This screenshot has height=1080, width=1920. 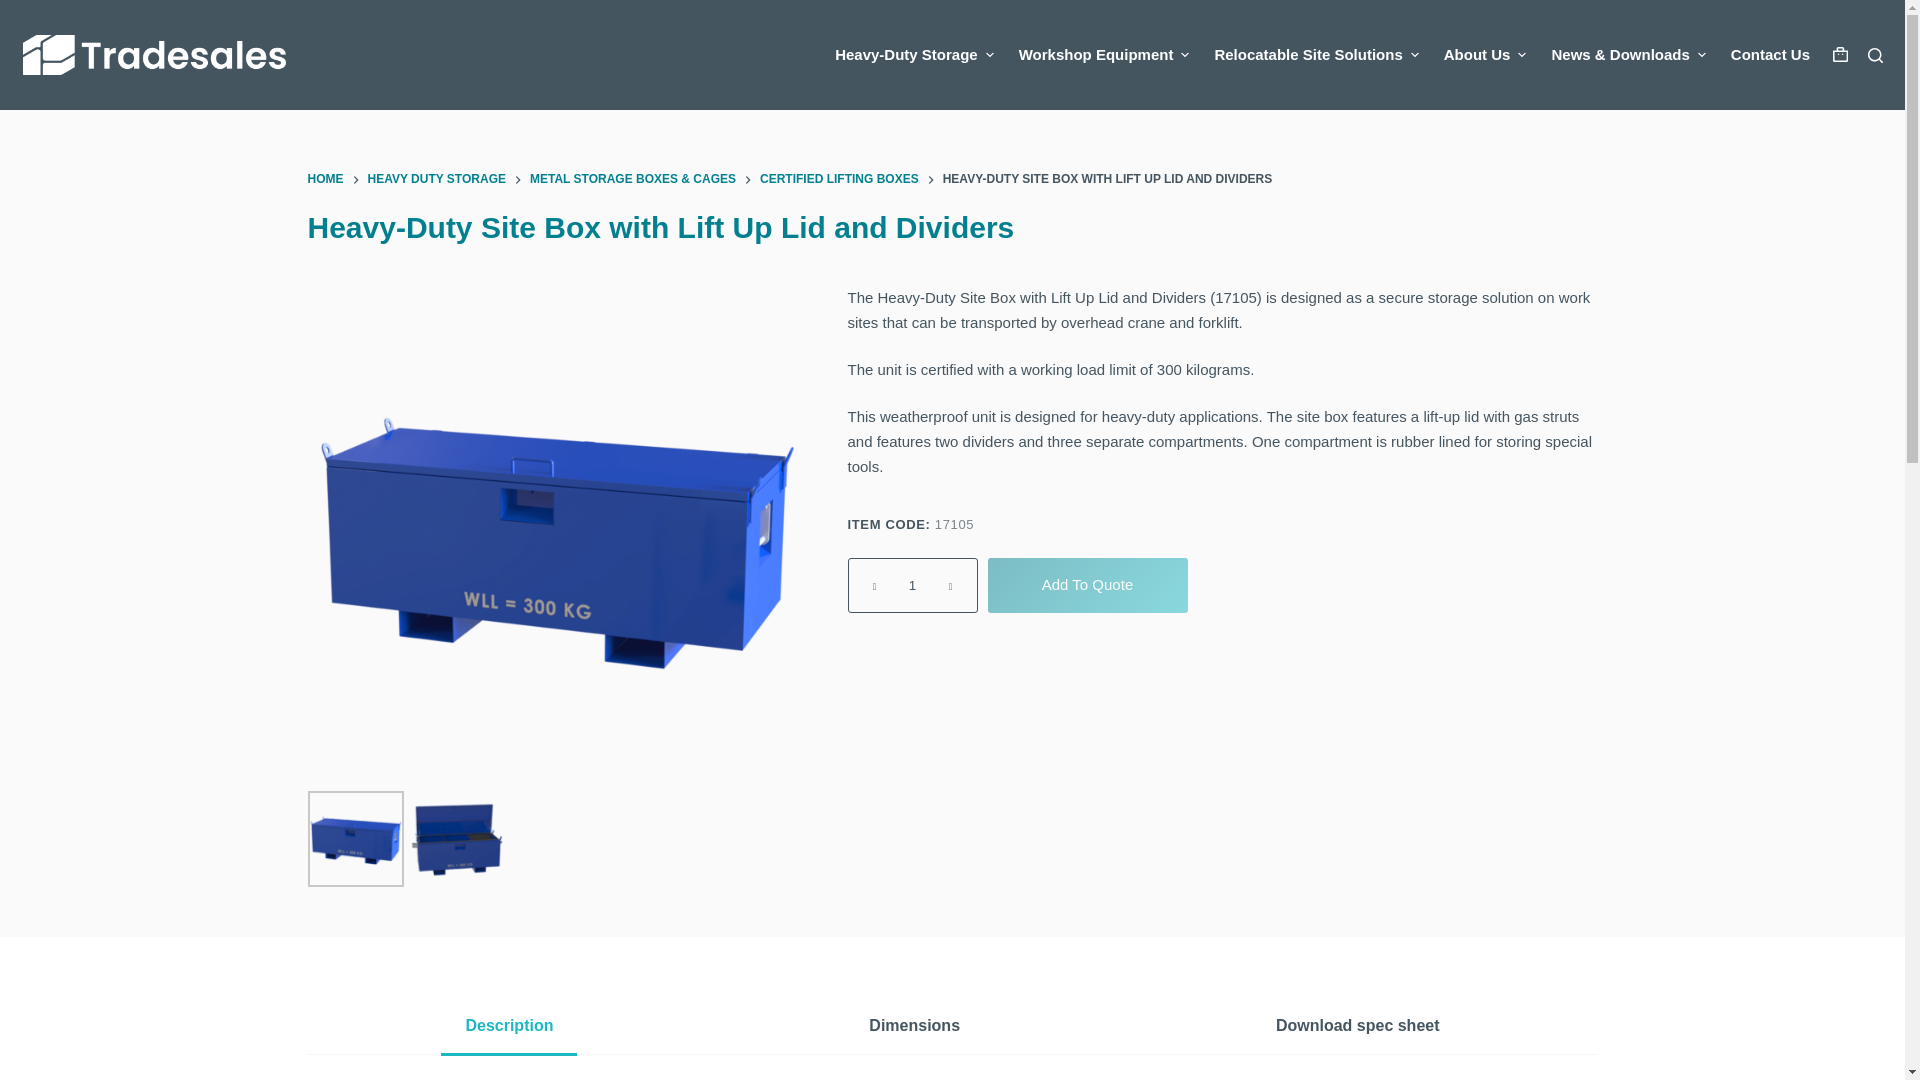 I want to click on 17105-1.png, so click(x=355, y=838).